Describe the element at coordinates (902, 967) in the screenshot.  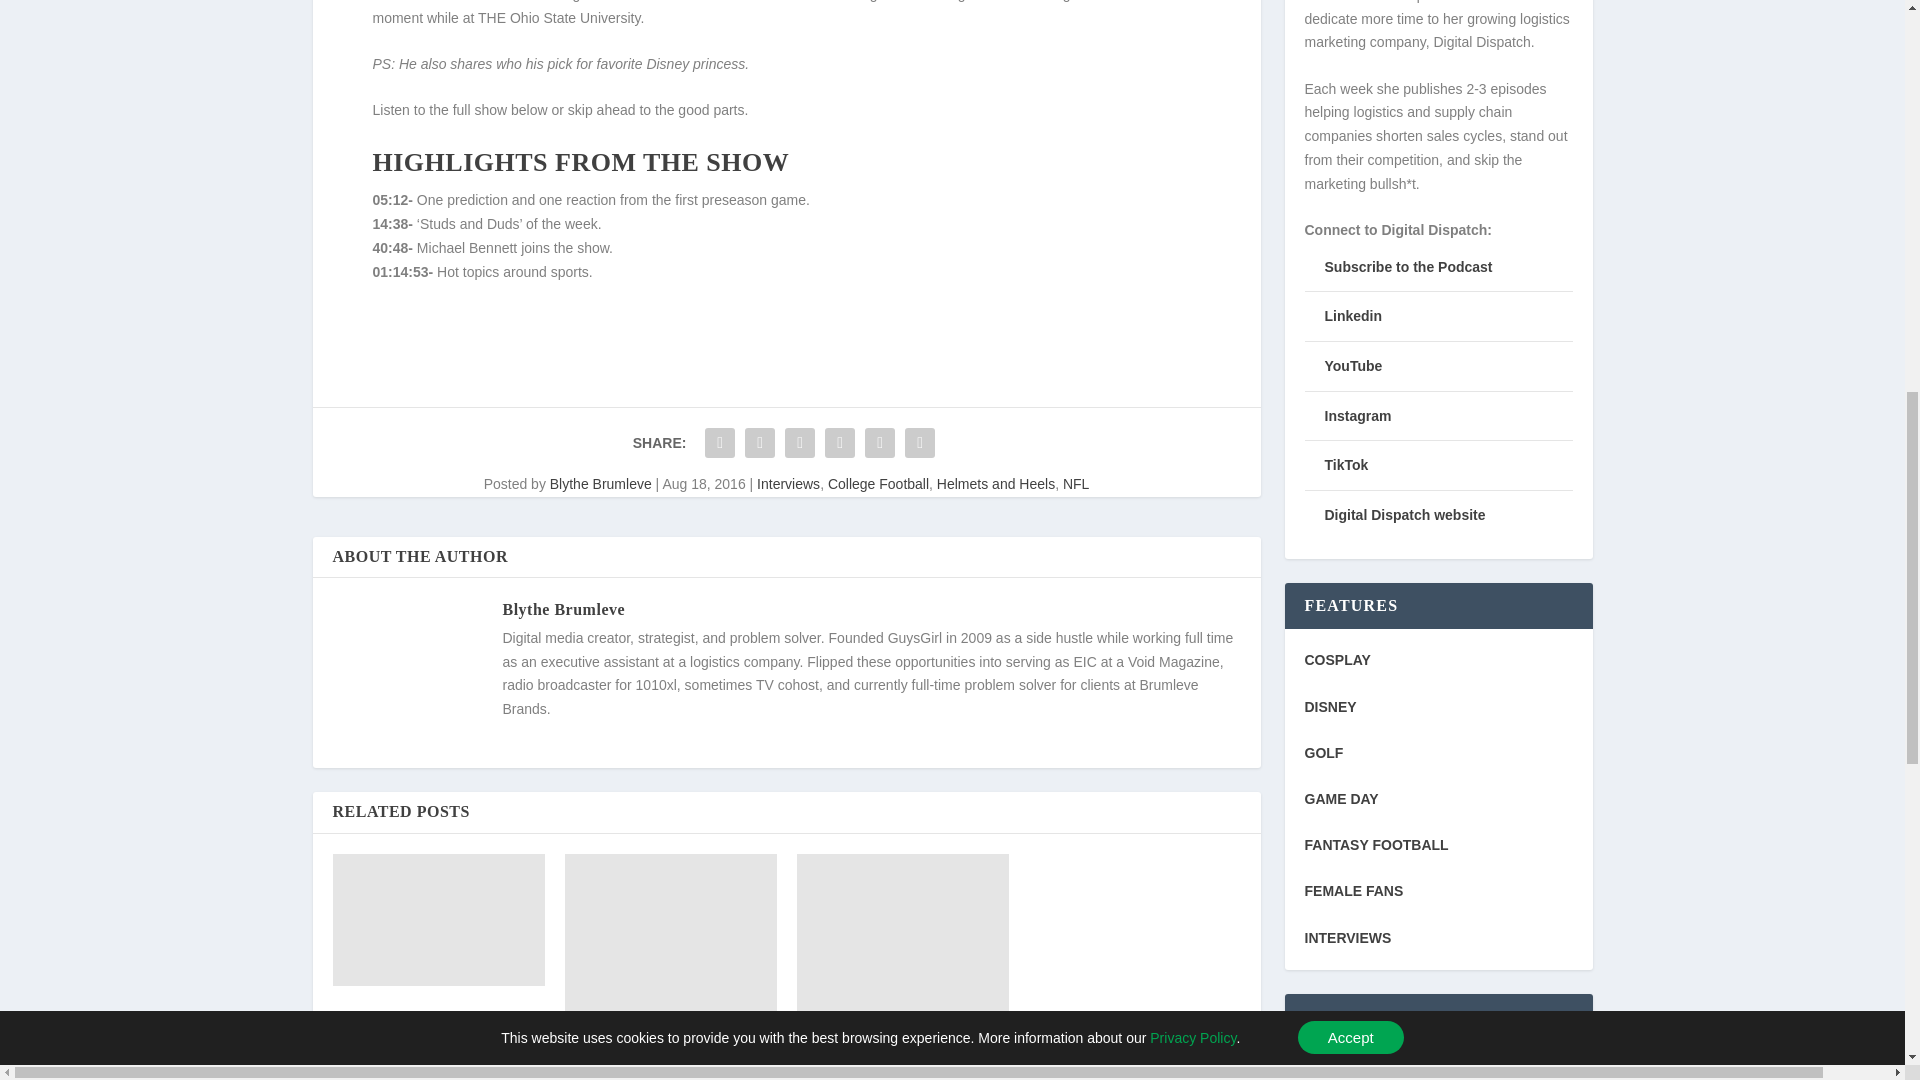
I see `What to Wear: Game Day Shoes` at that location.